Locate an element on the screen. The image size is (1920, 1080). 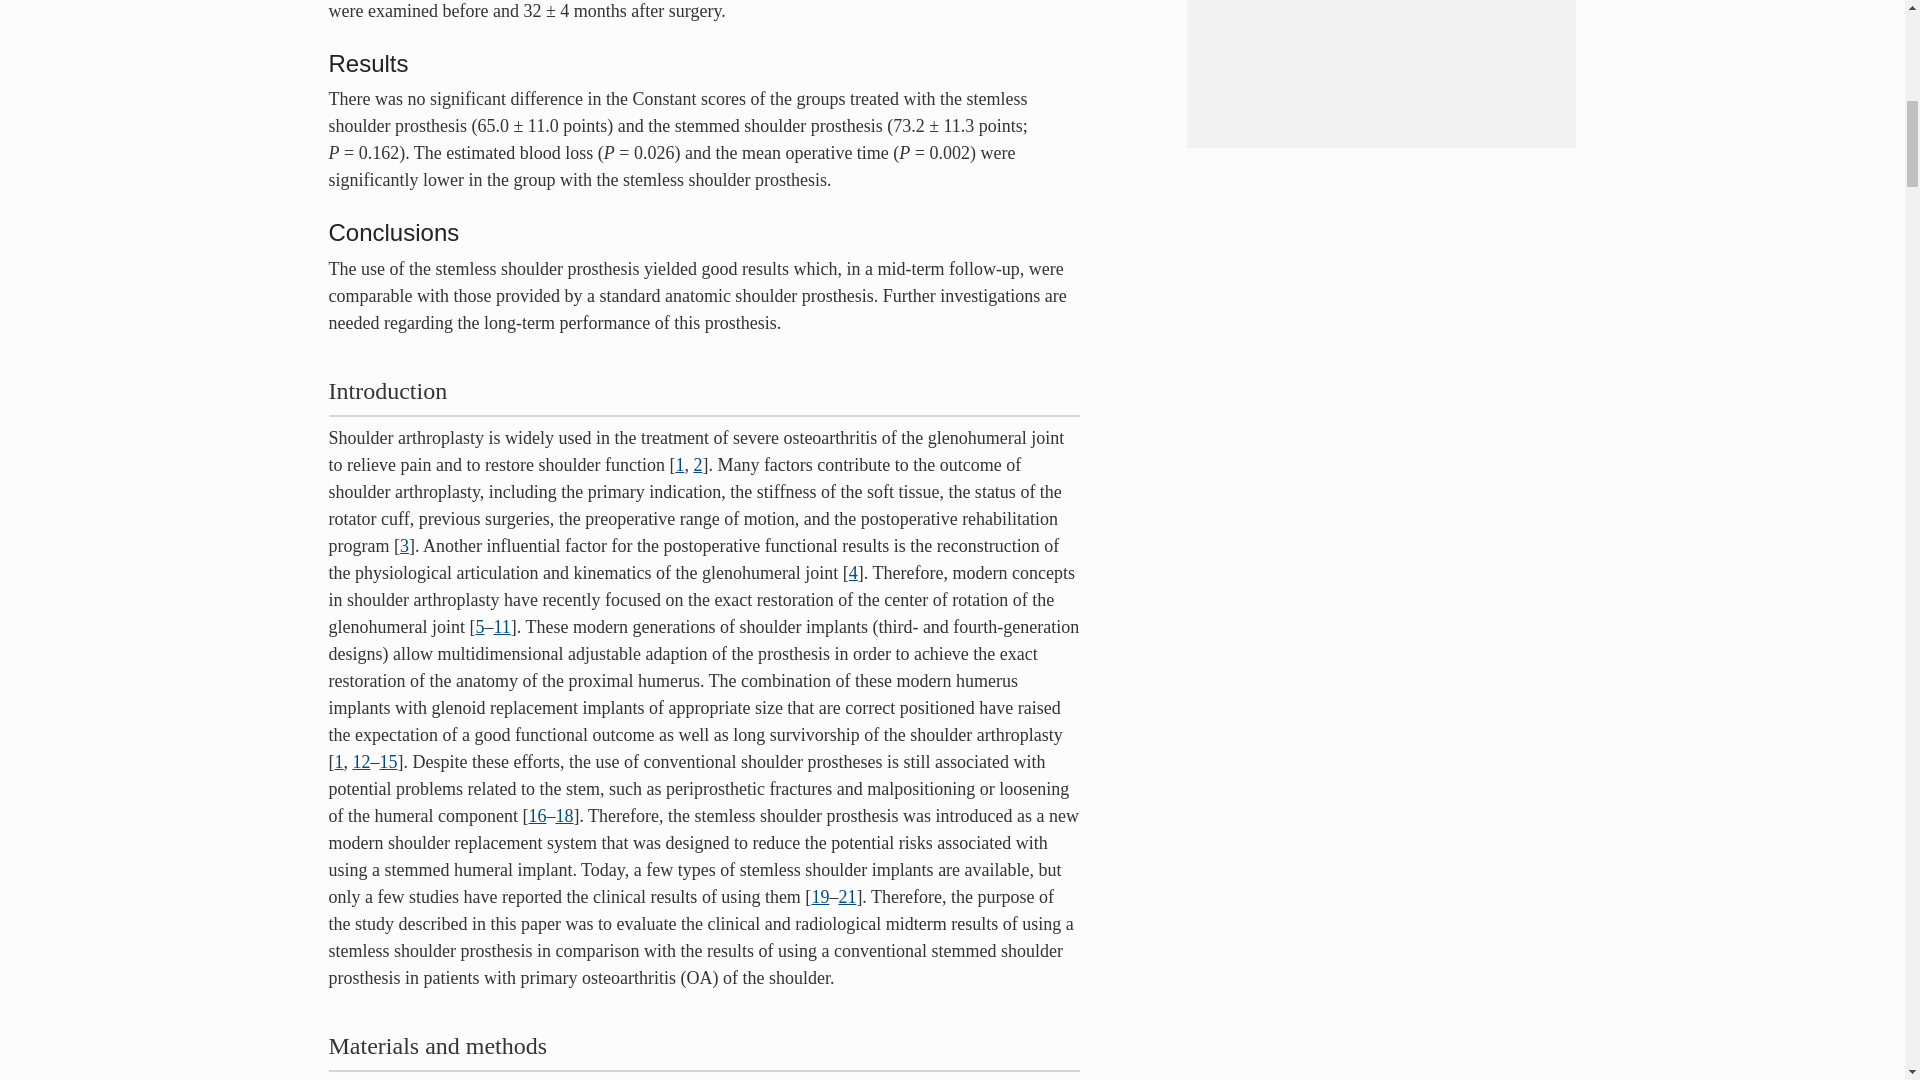
16 is located at coordinates (536, 816).